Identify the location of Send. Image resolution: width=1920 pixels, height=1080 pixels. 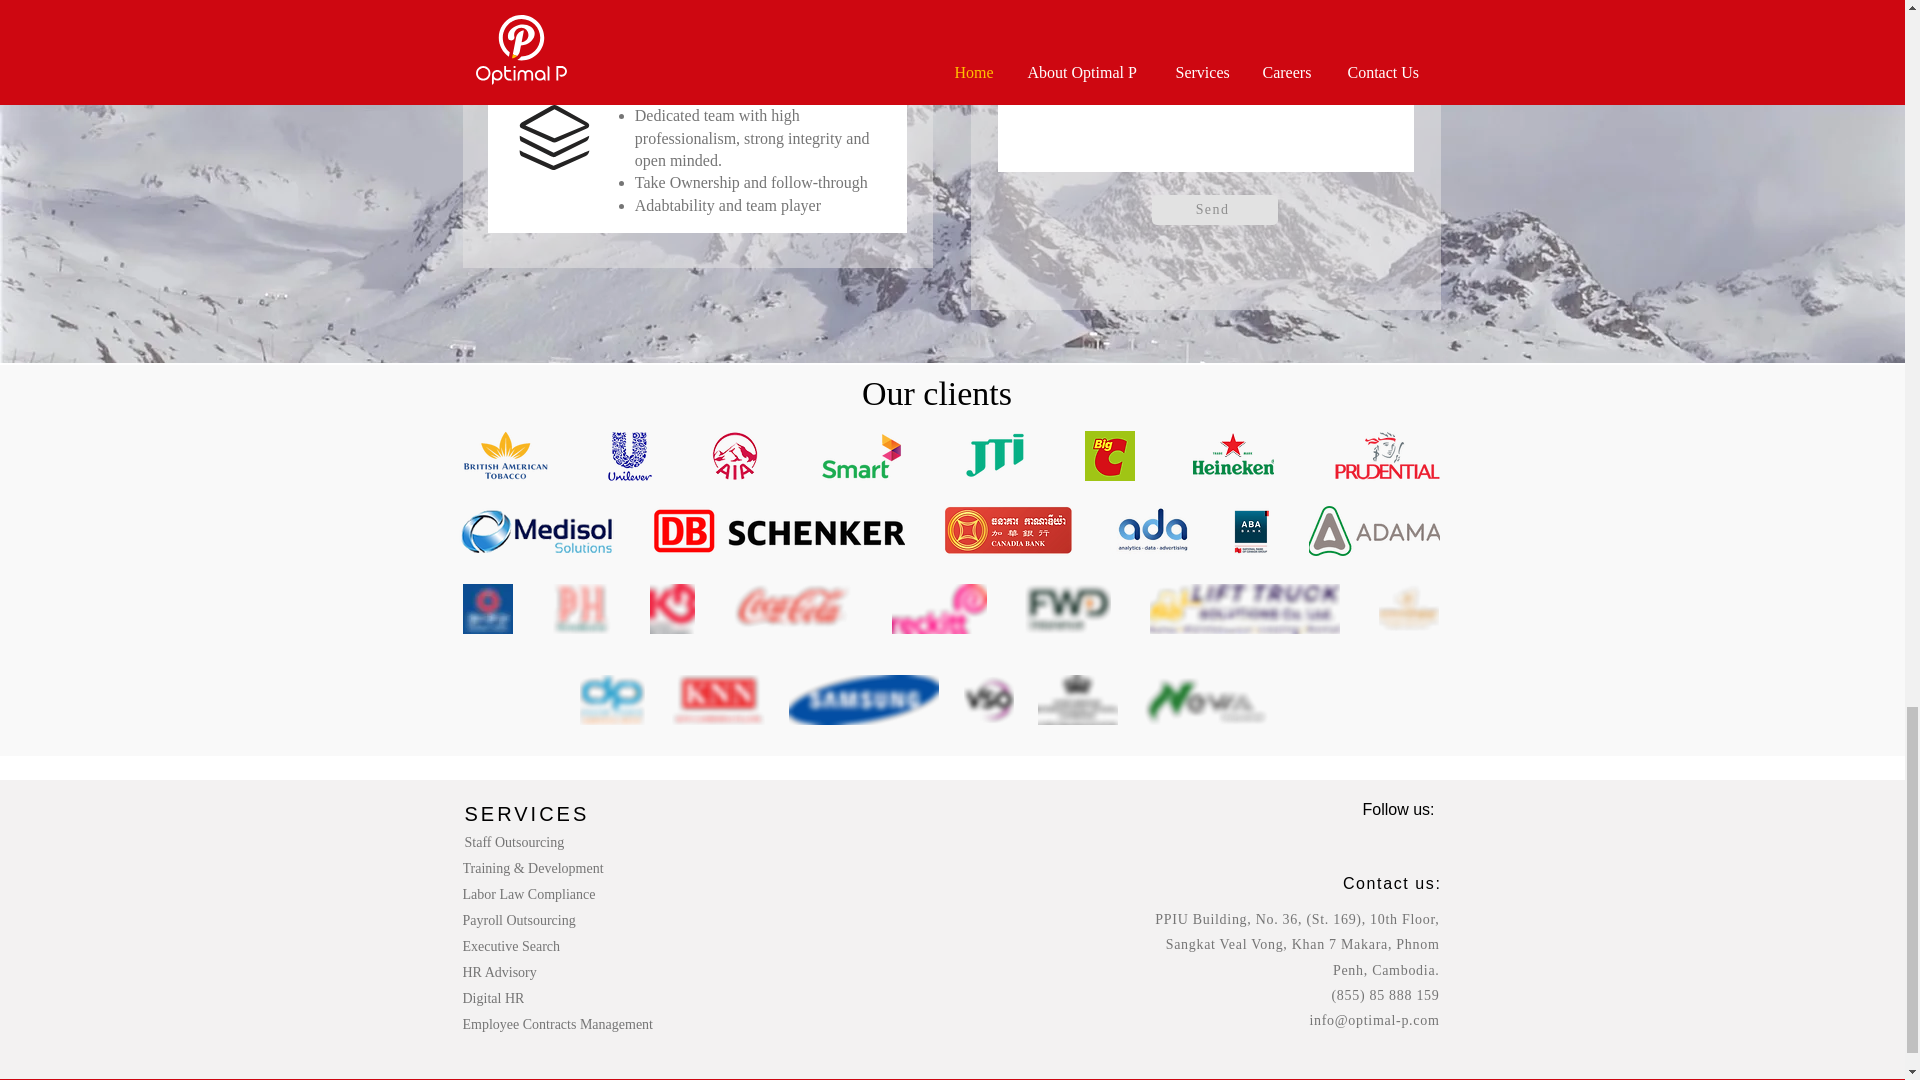
(1215, 210).